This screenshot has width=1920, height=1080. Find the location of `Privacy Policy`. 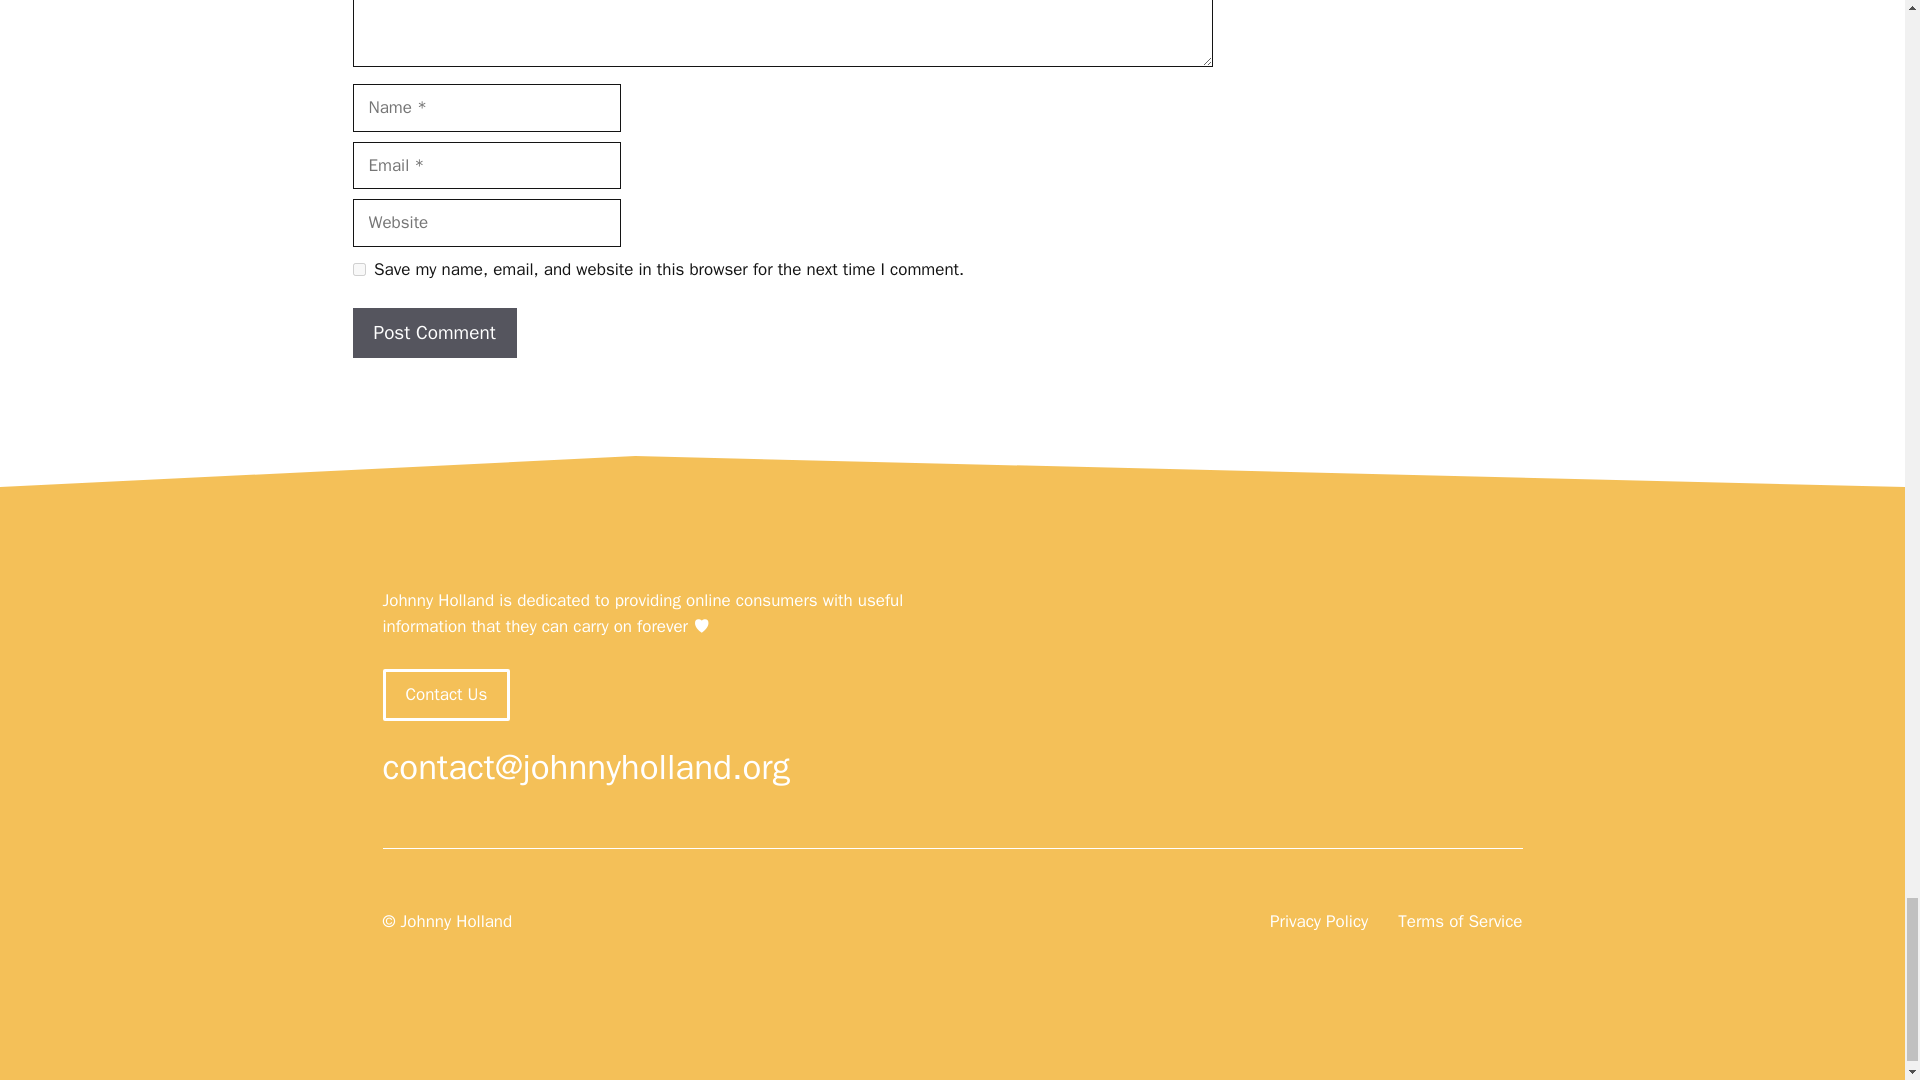

Privacy Policy is located at coordinates (1318, 922).